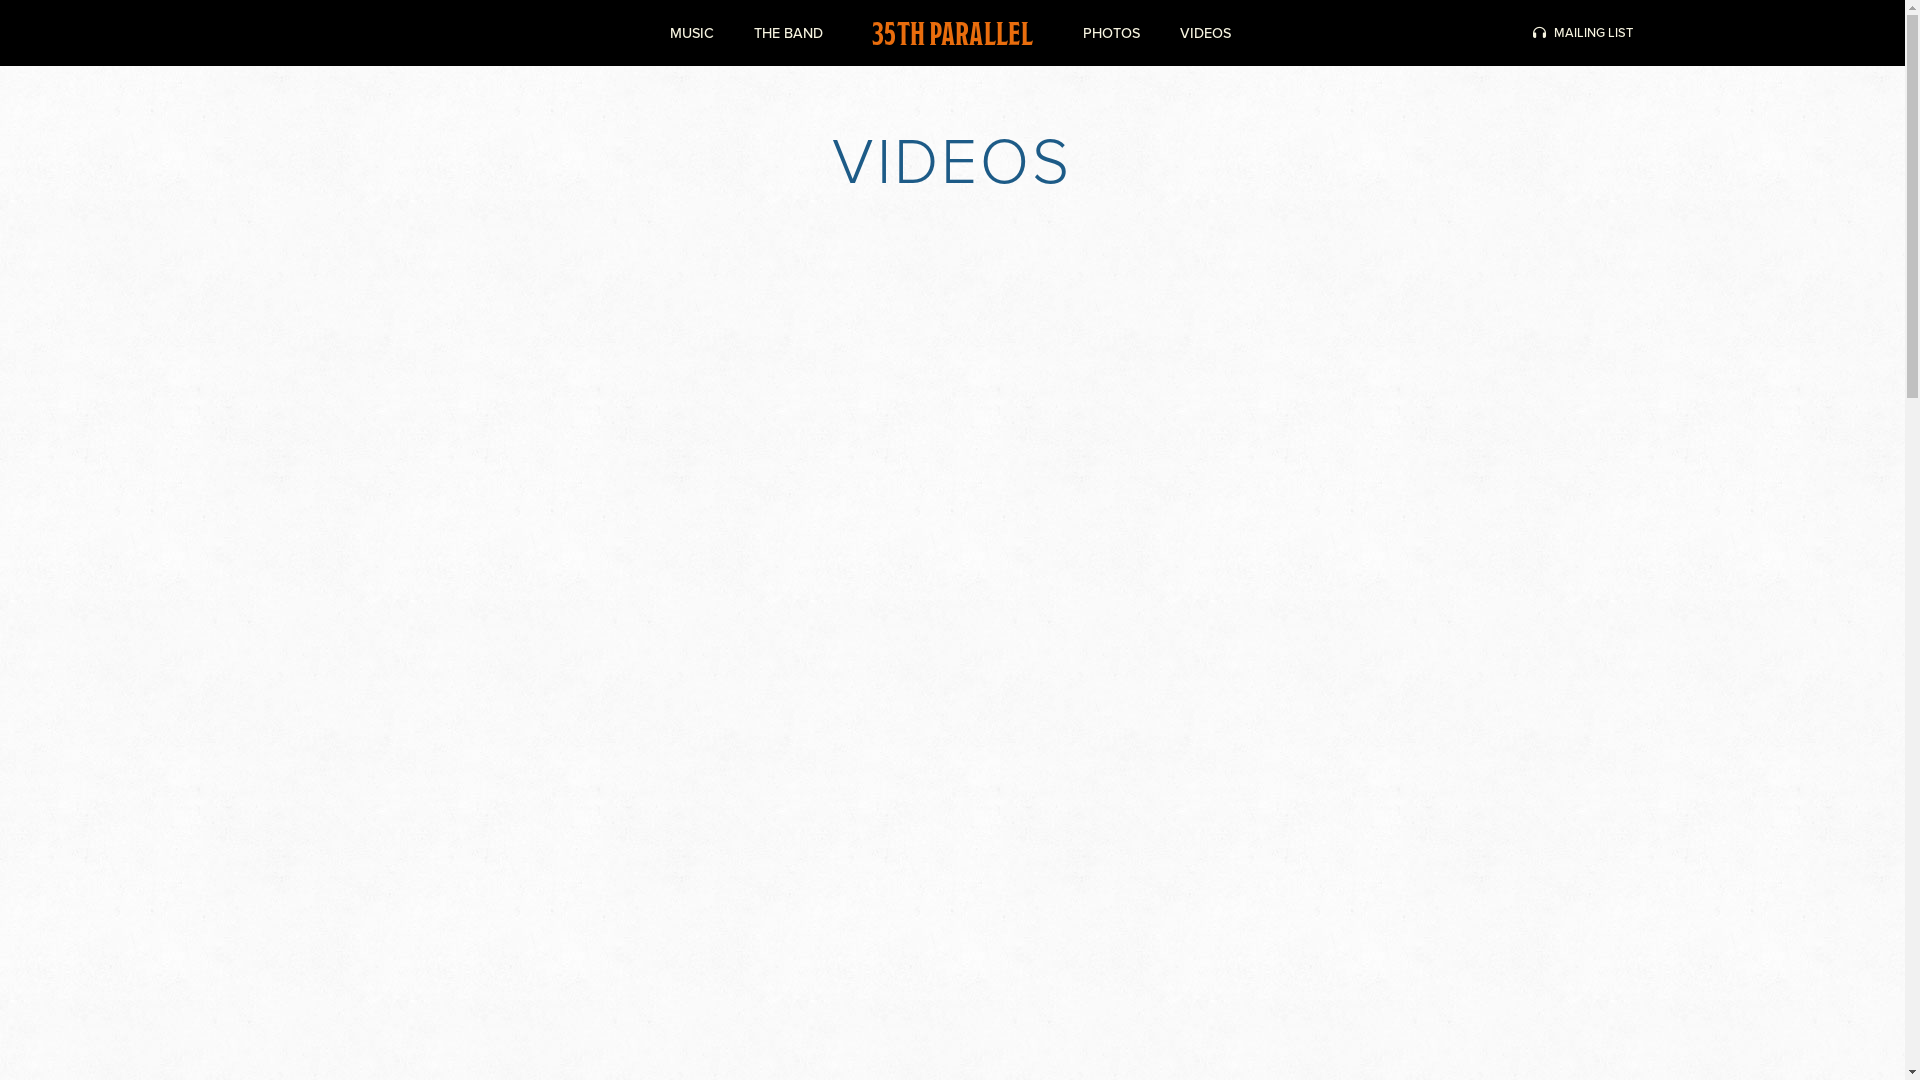  I want to click on THE BAND, so click(788, 33).